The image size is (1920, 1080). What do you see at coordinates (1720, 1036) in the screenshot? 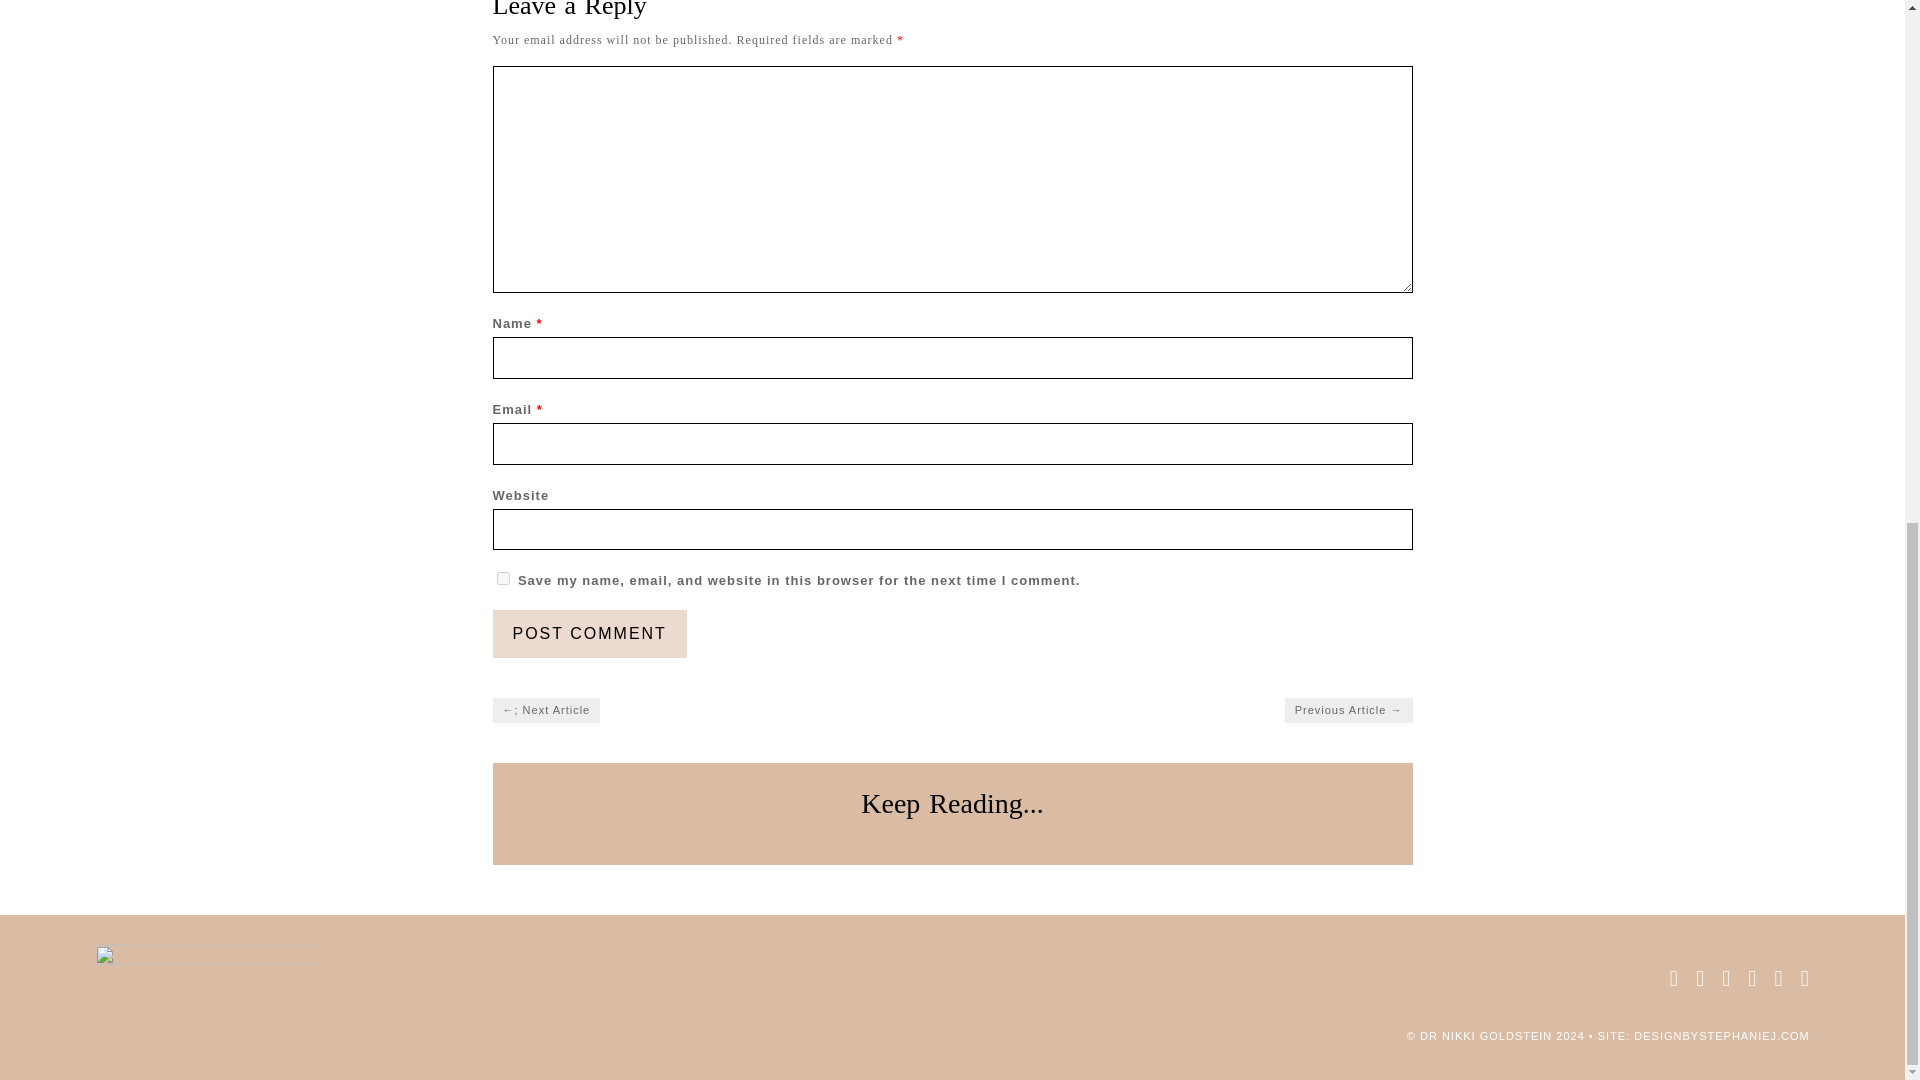
I see `DESIGNBYSTEPHANIEJ.COM` at bounding box center [1720, 1036].